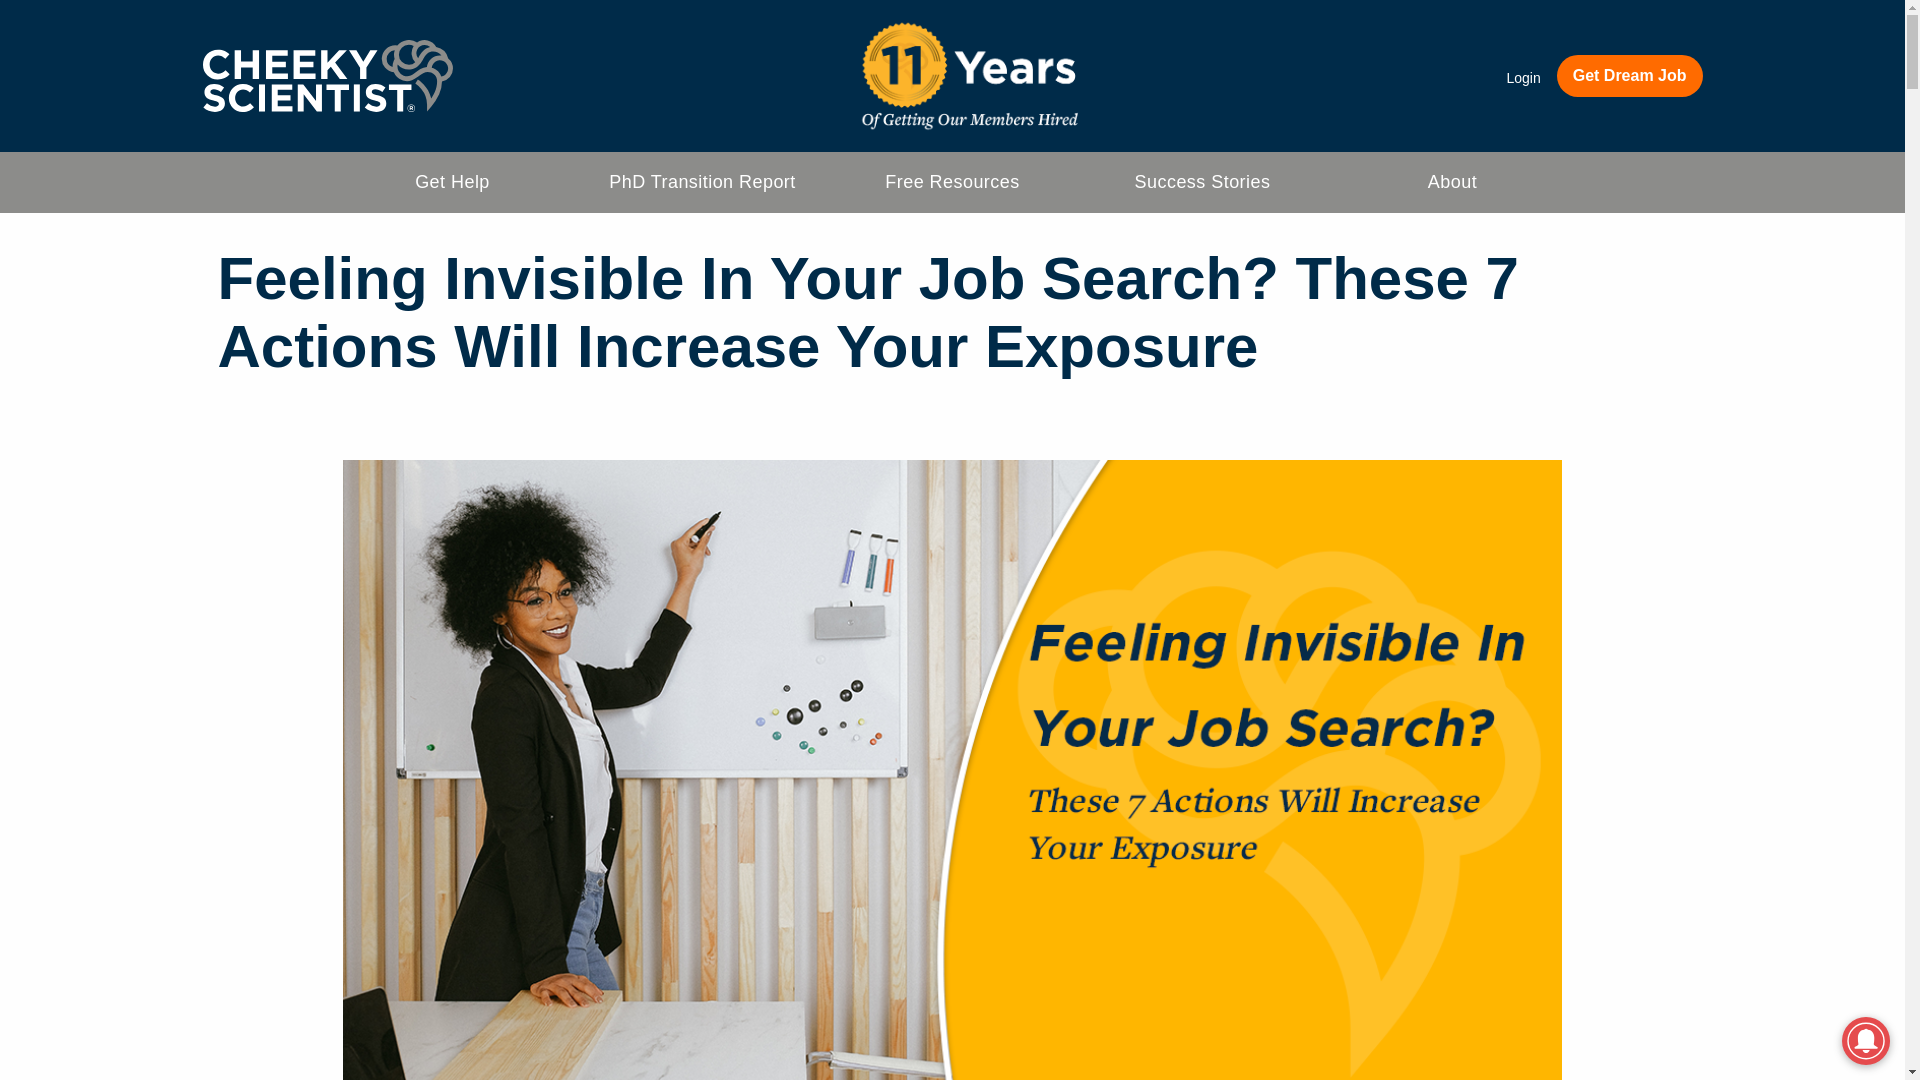 The image size is (1920, 1080). I want to click on Get Help, so click(452, 182).